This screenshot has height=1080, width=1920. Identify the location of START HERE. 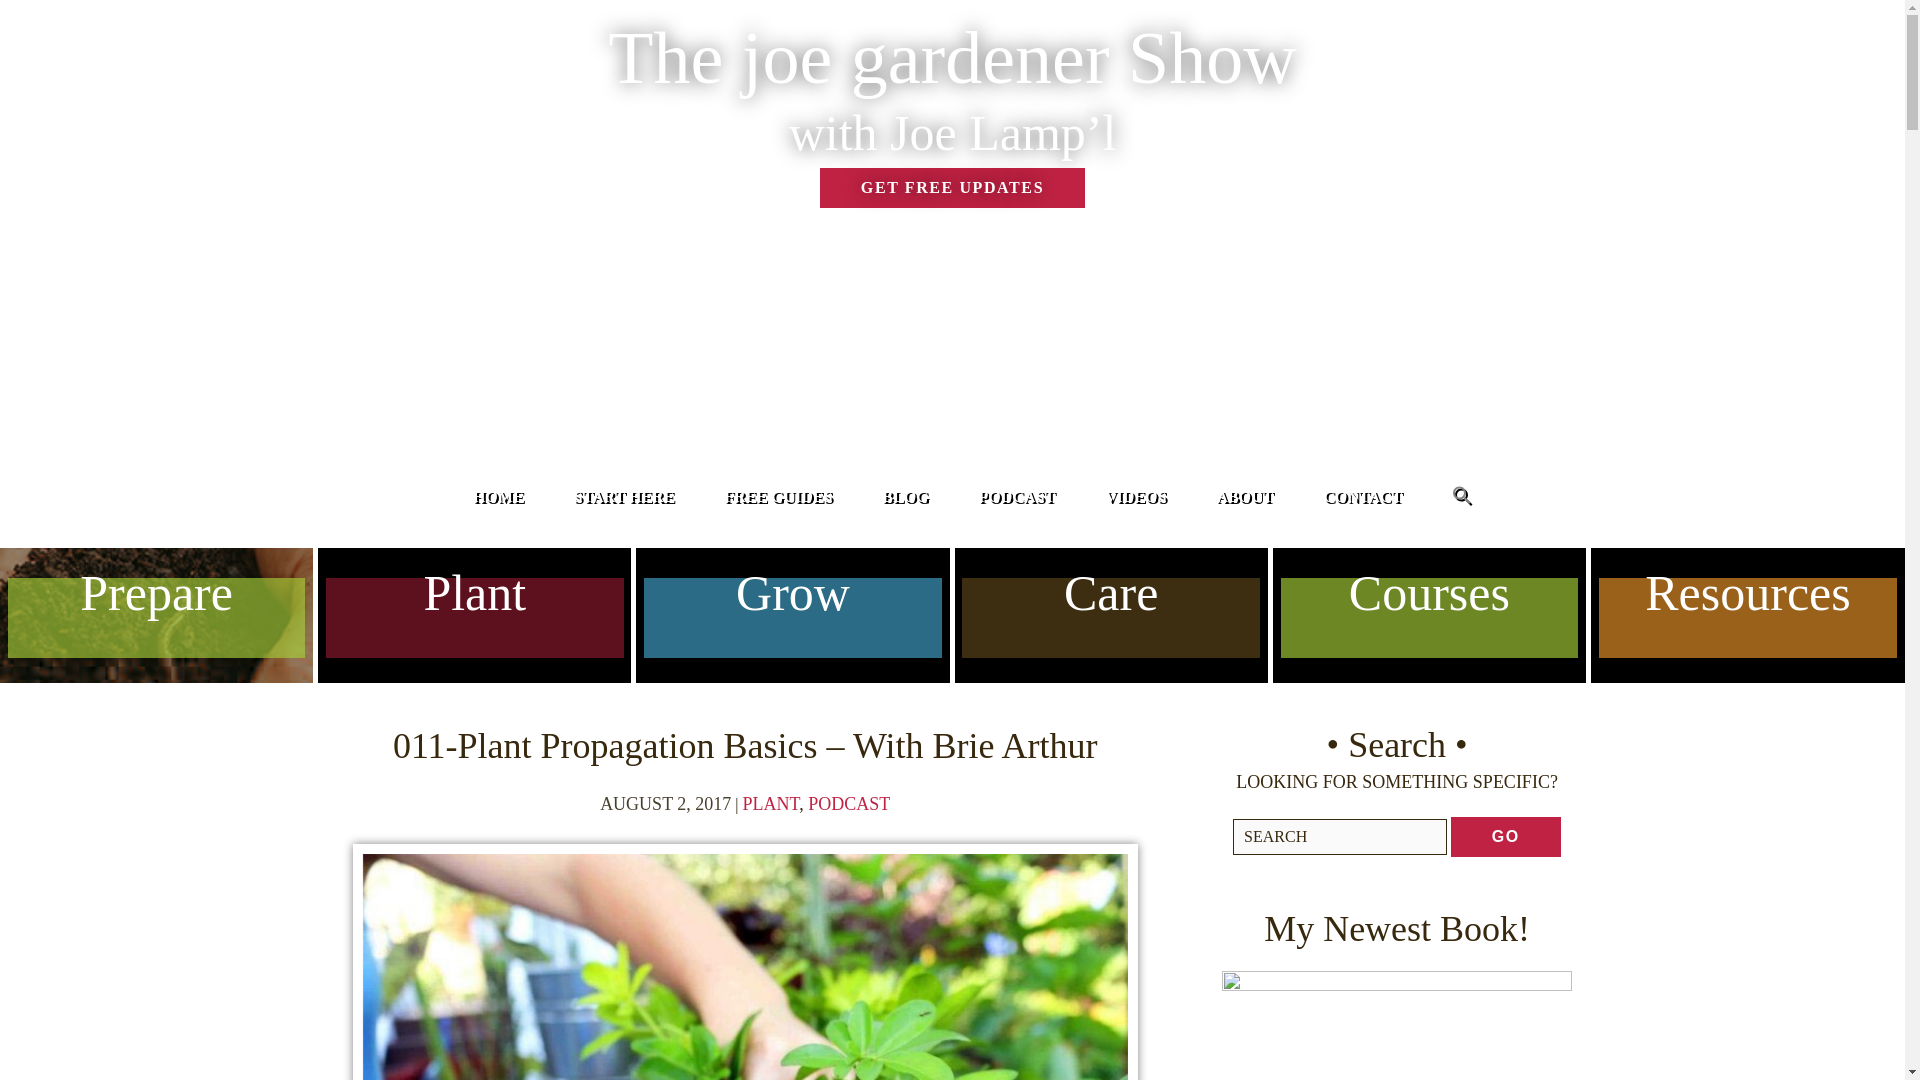
(624, 496).